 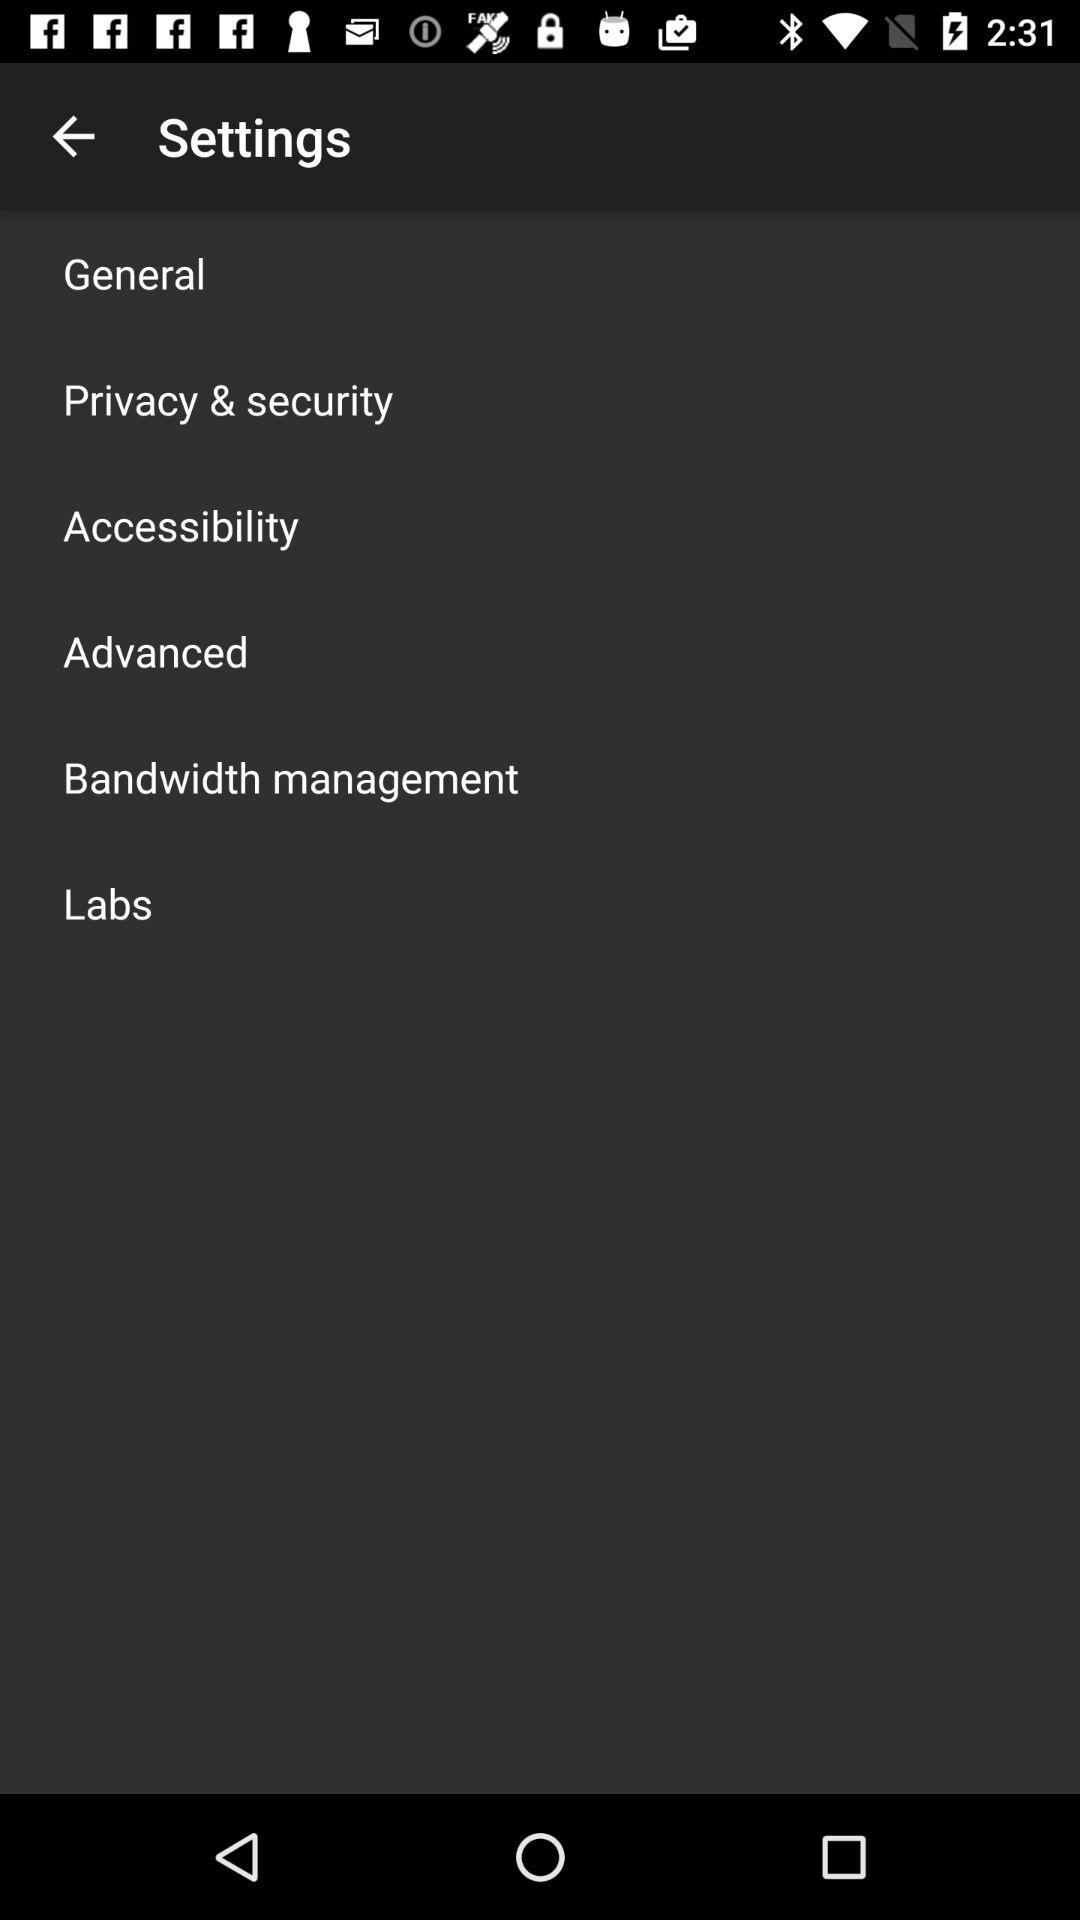 What do you see at coordinates (108, 902) in the screenshot?
I see `swipe to labs` at bounding box center [108, 902].